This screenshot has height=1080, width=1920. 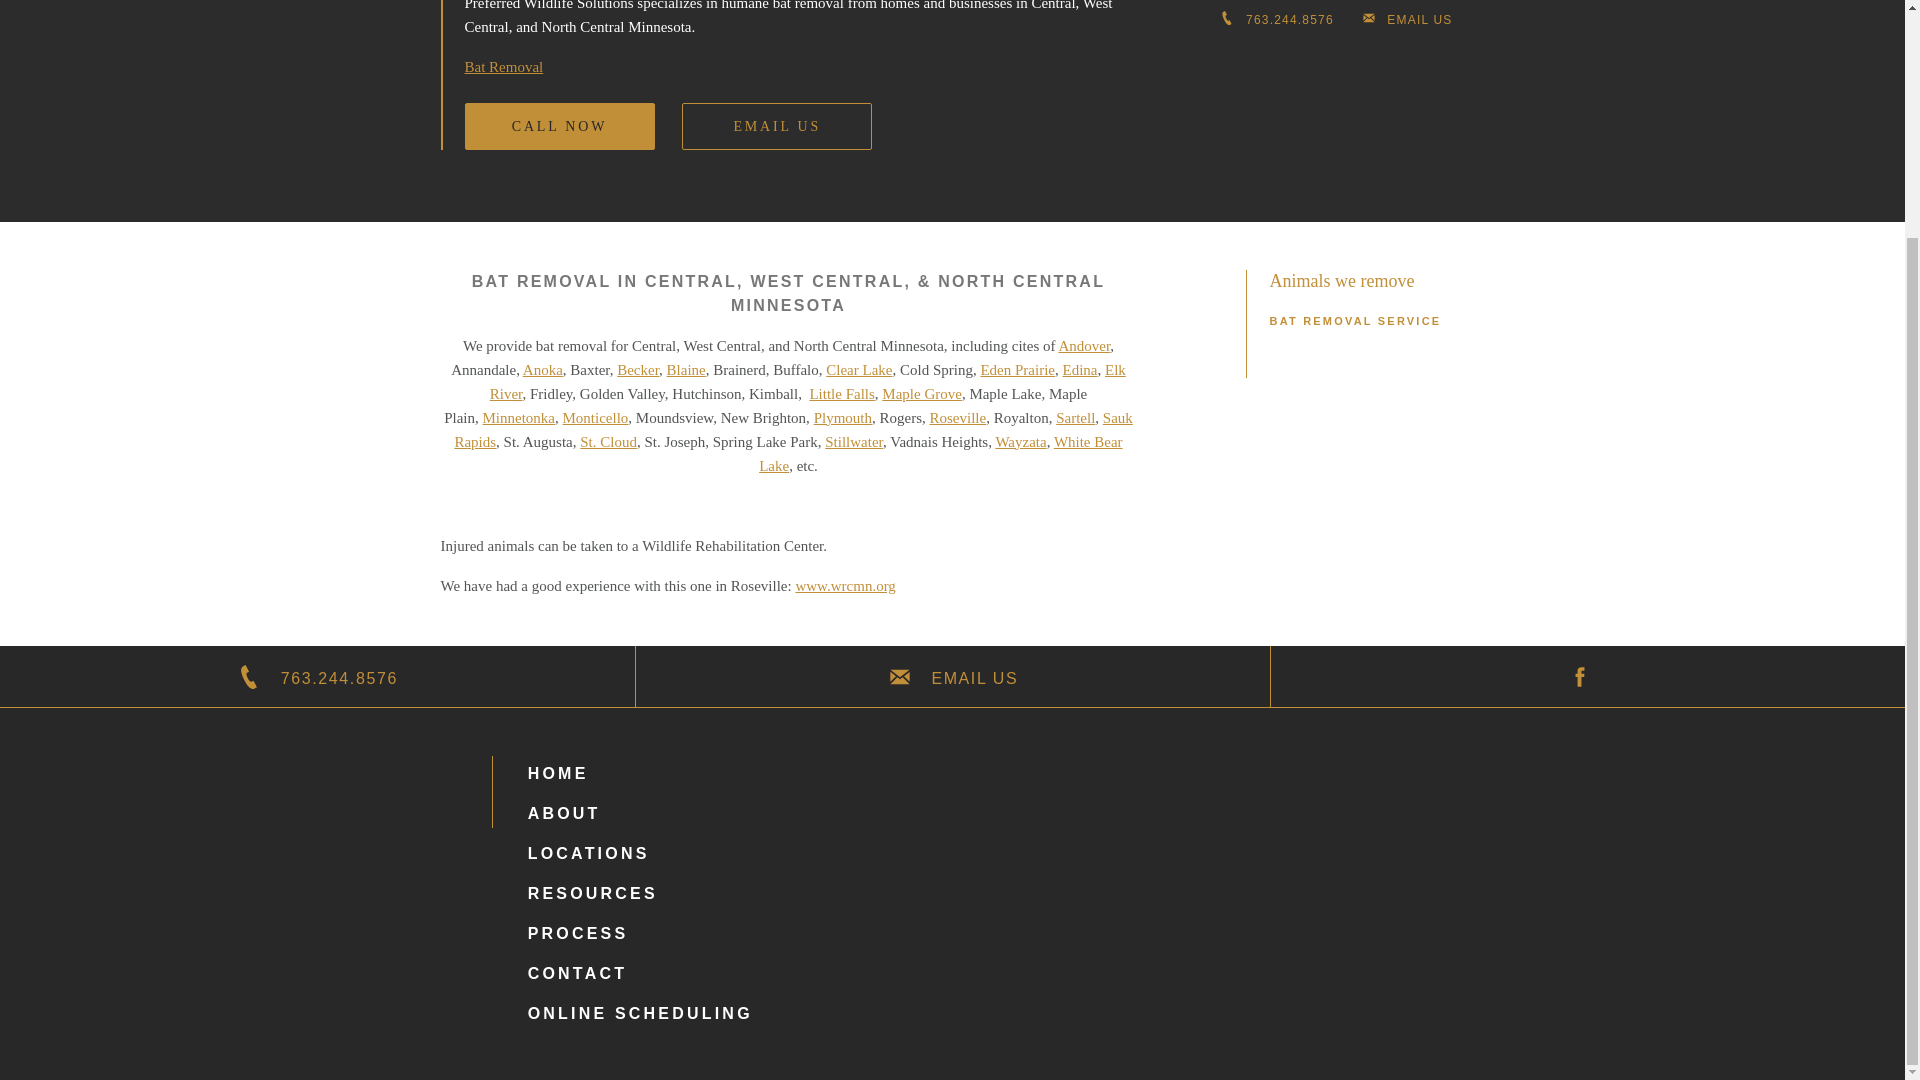 I want to click on Minnetonka, so click(x=520, y=418).